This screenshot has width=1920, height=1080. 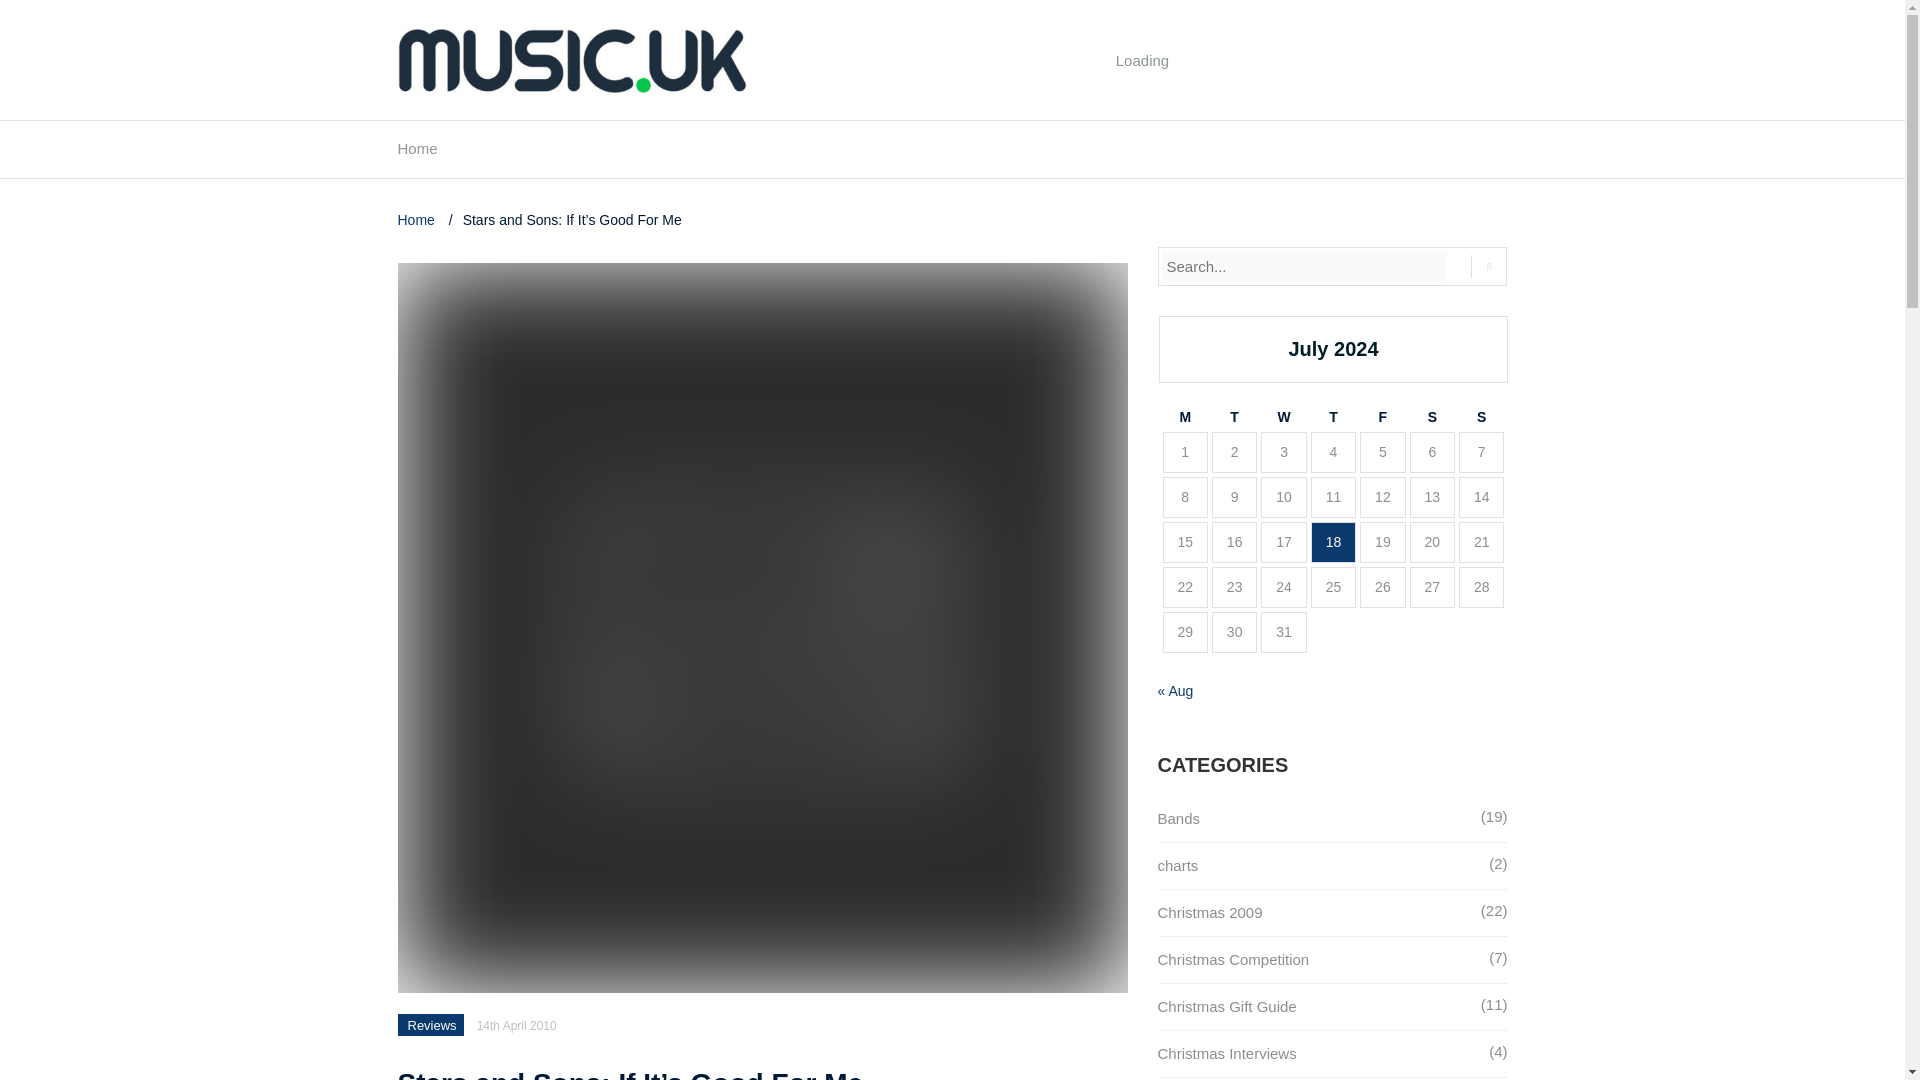 I want to click on Tuesday, so click(x=1234, y=417).